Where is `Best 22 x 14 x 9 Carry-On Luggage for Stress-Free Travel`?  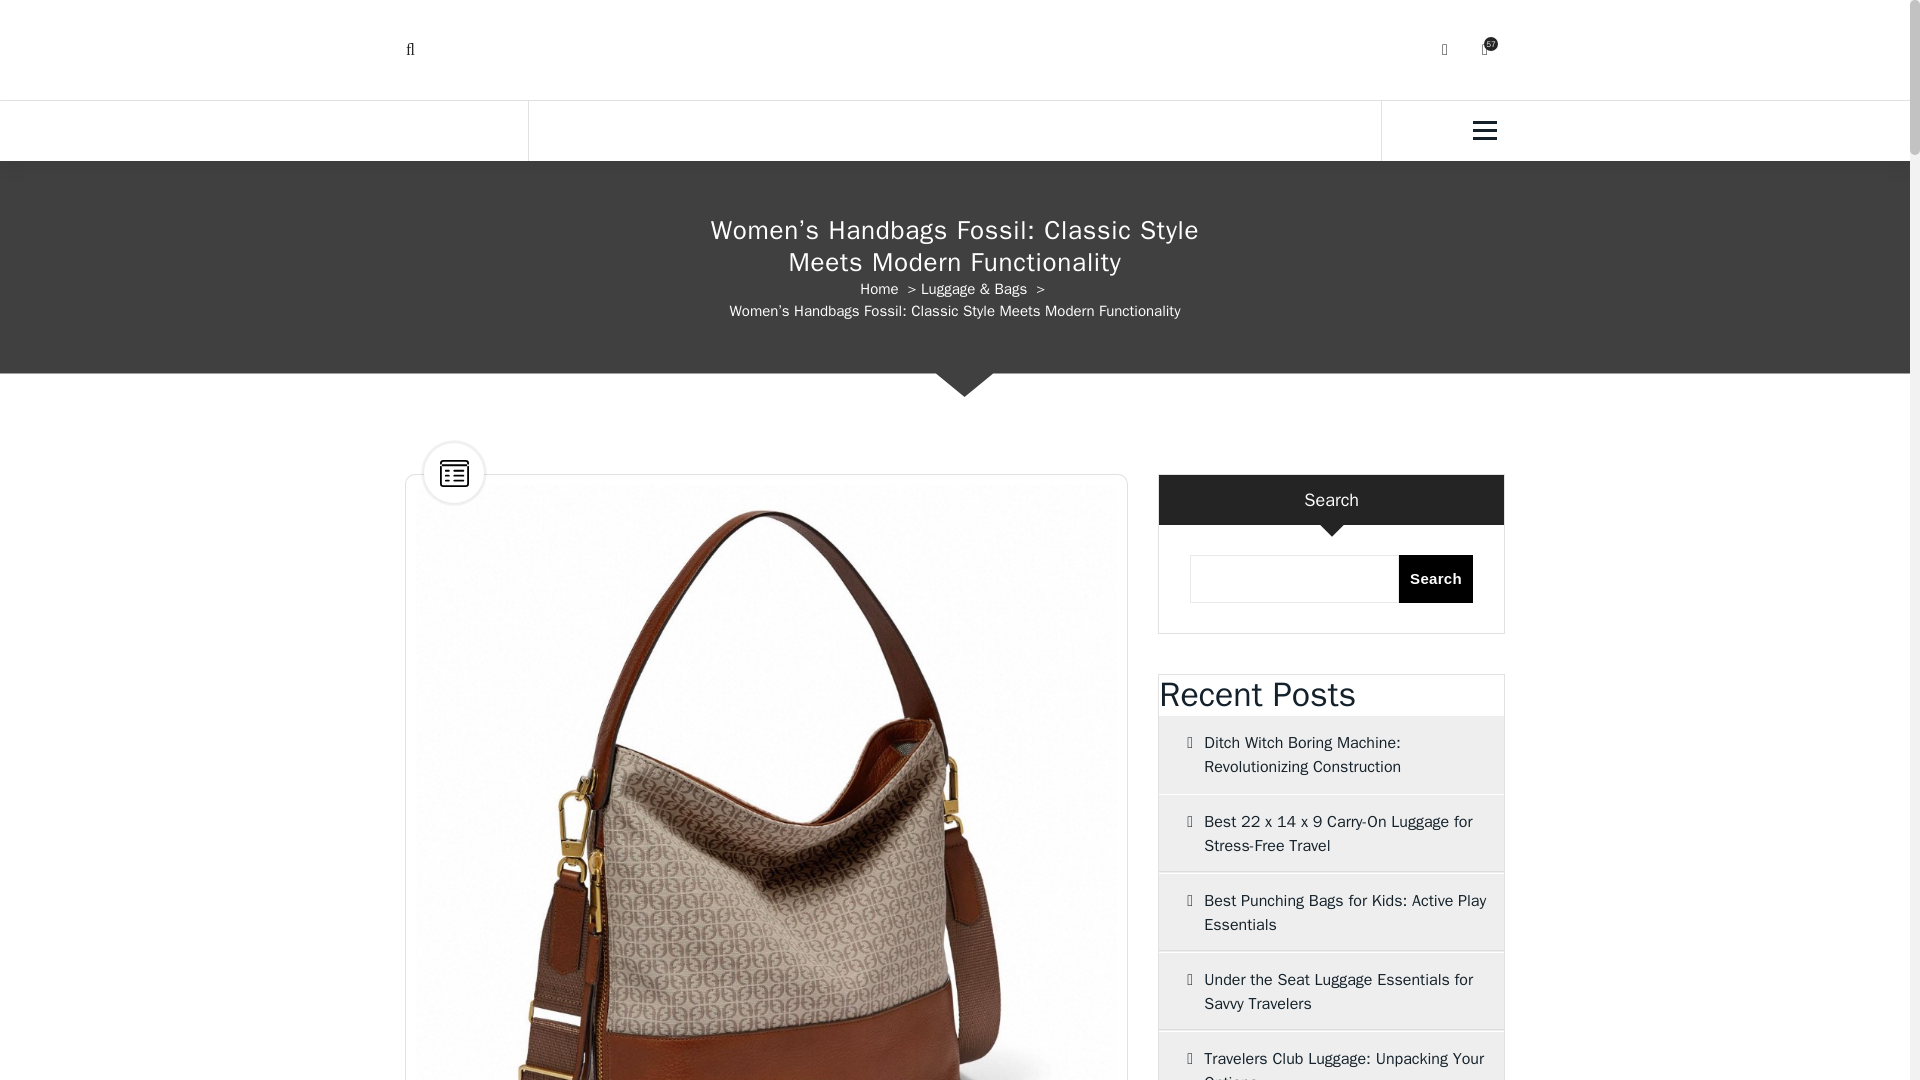
Best 22 x 14 x 9 Carry-On Luggage for Stress-Free Travel is located at coordinates (1331, 833).